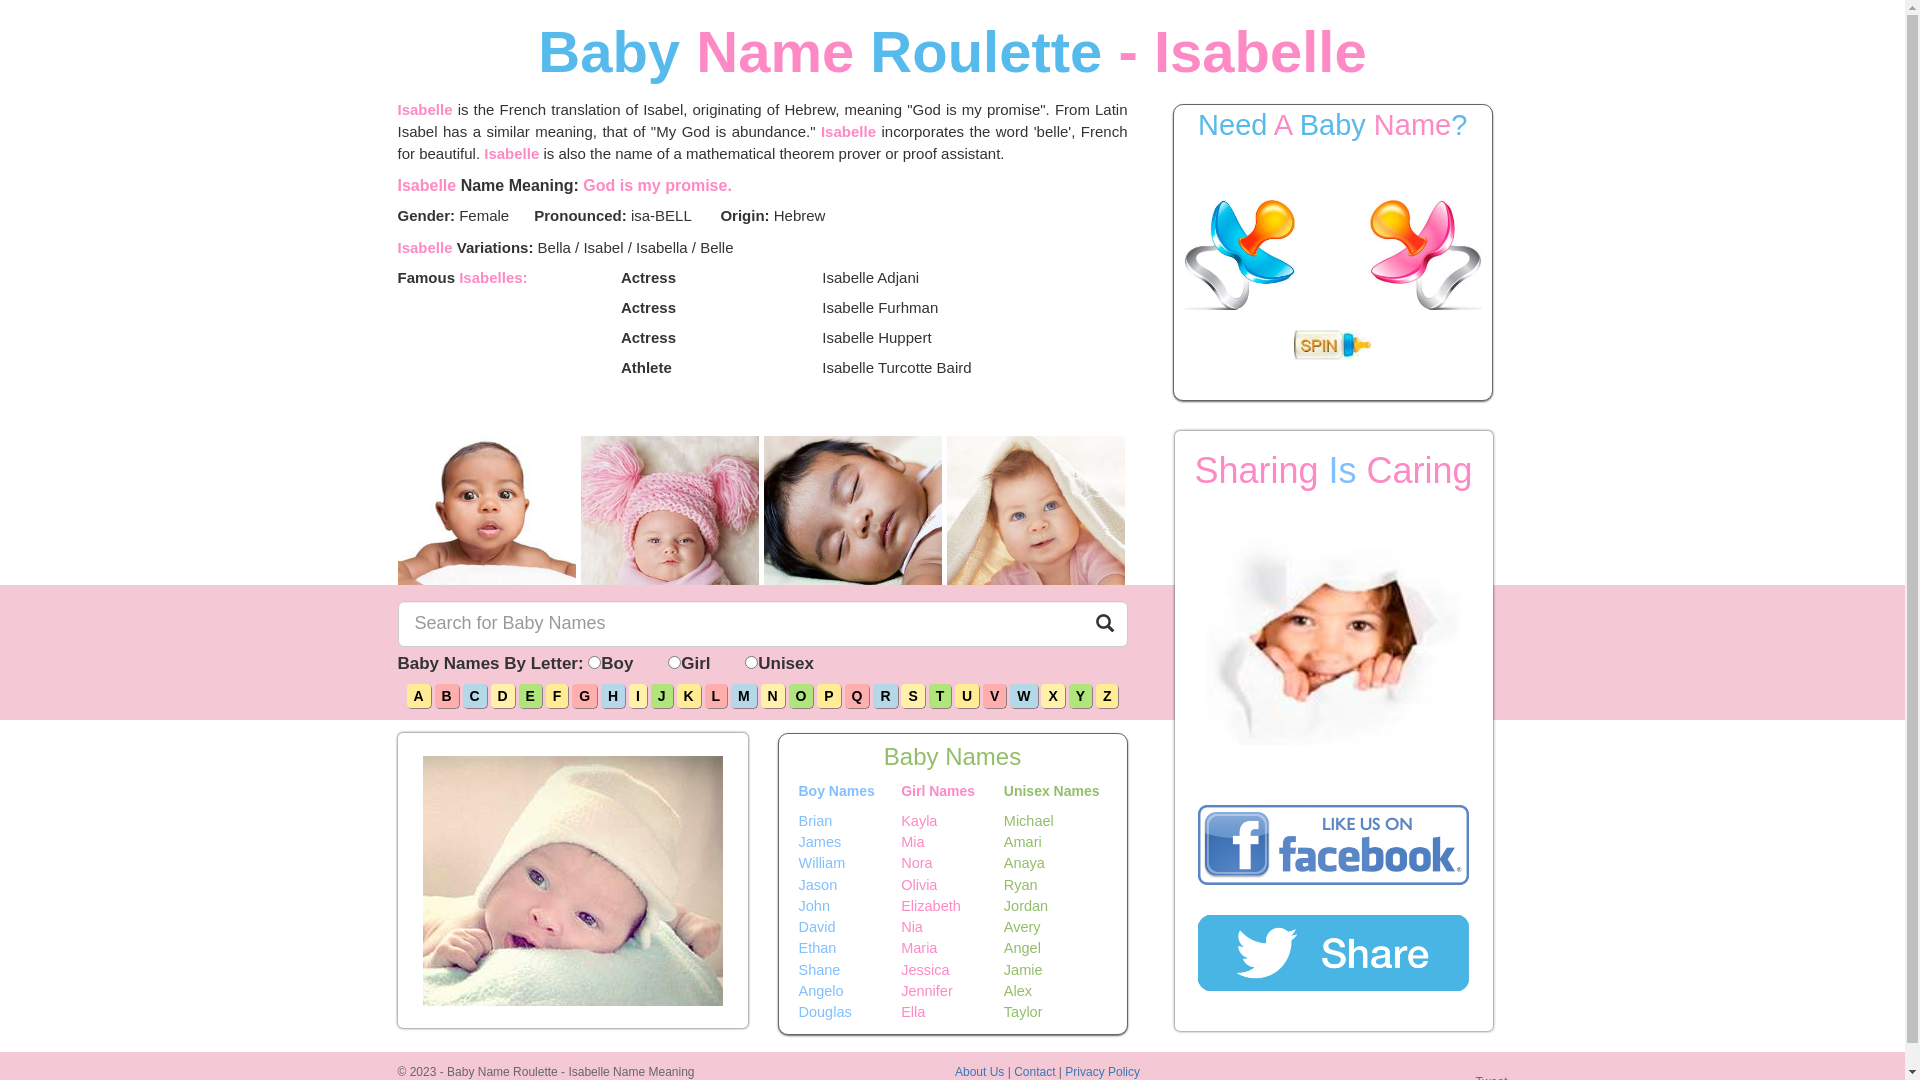  I want to click on Anaya, so click(1056, 864).